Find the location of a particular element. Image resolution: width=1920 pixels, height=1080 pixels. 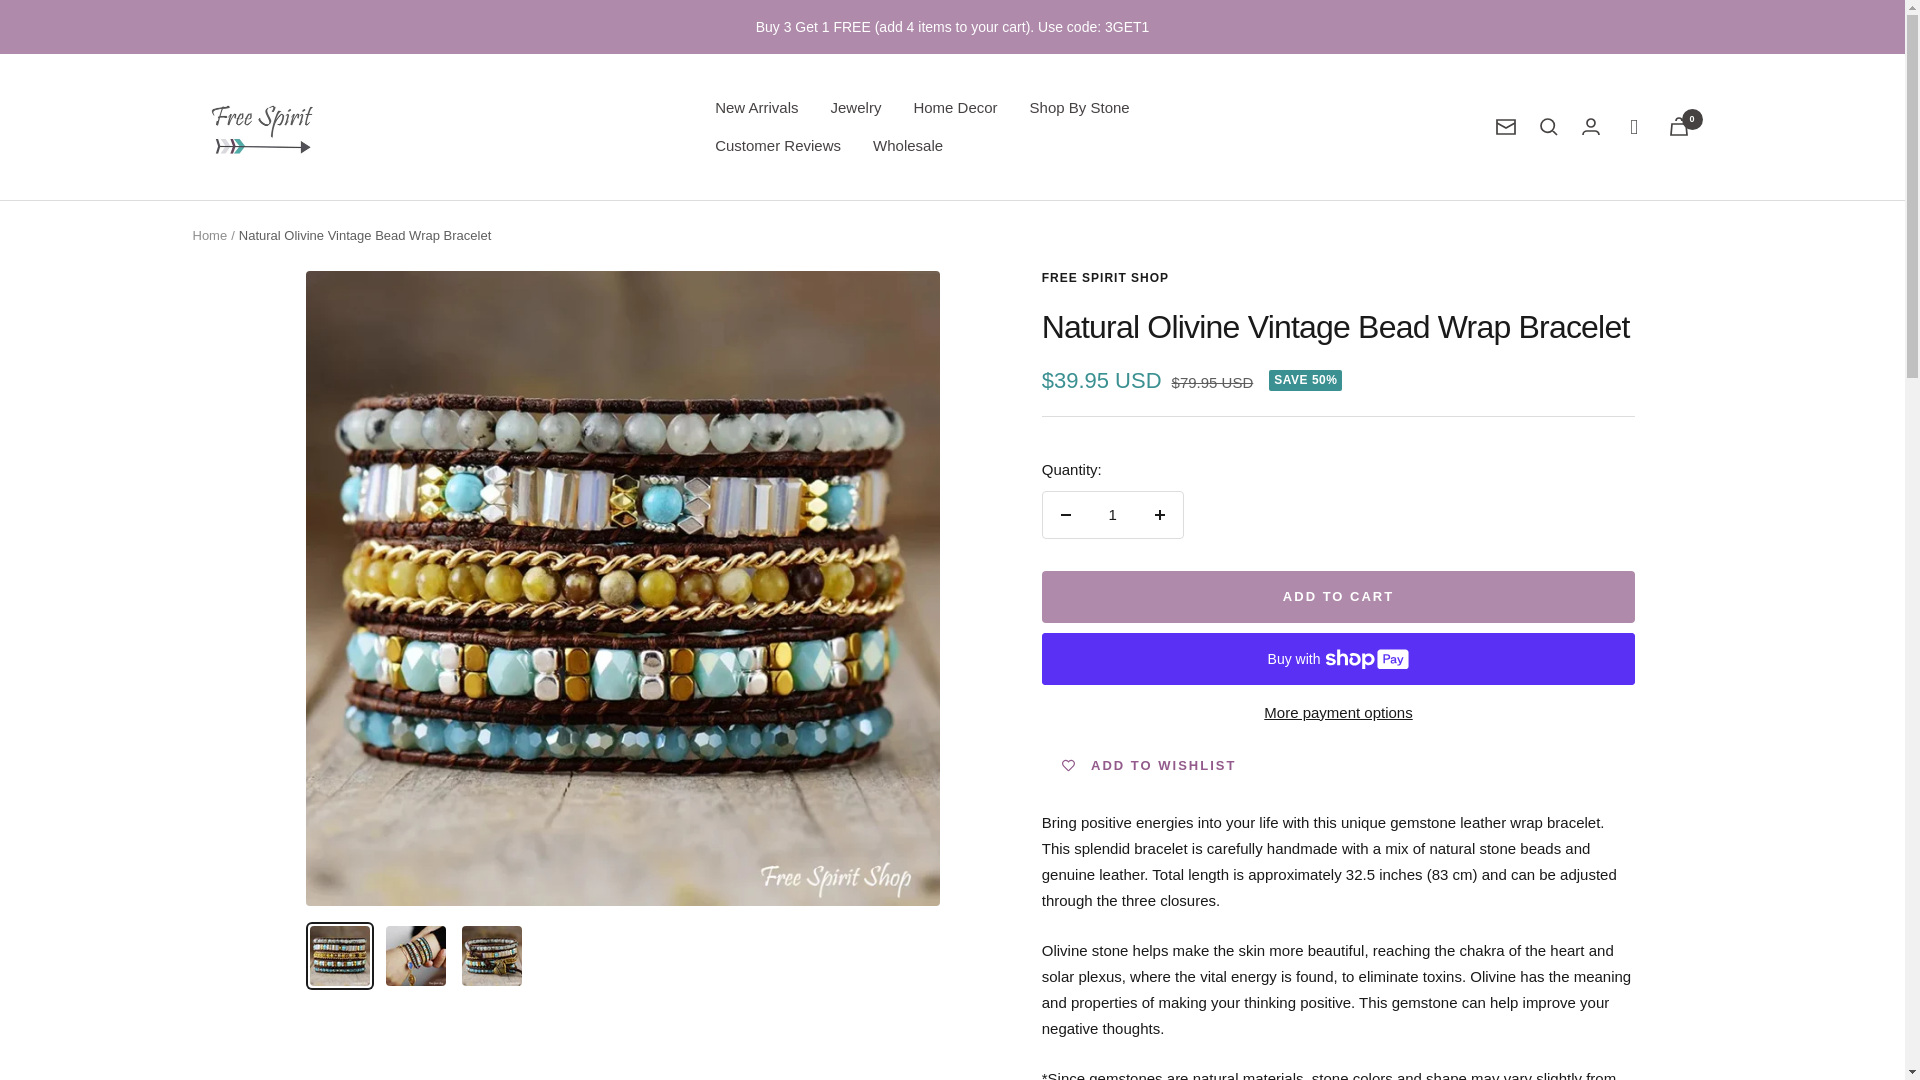

Wholesale is located at coordinates (908, 145).